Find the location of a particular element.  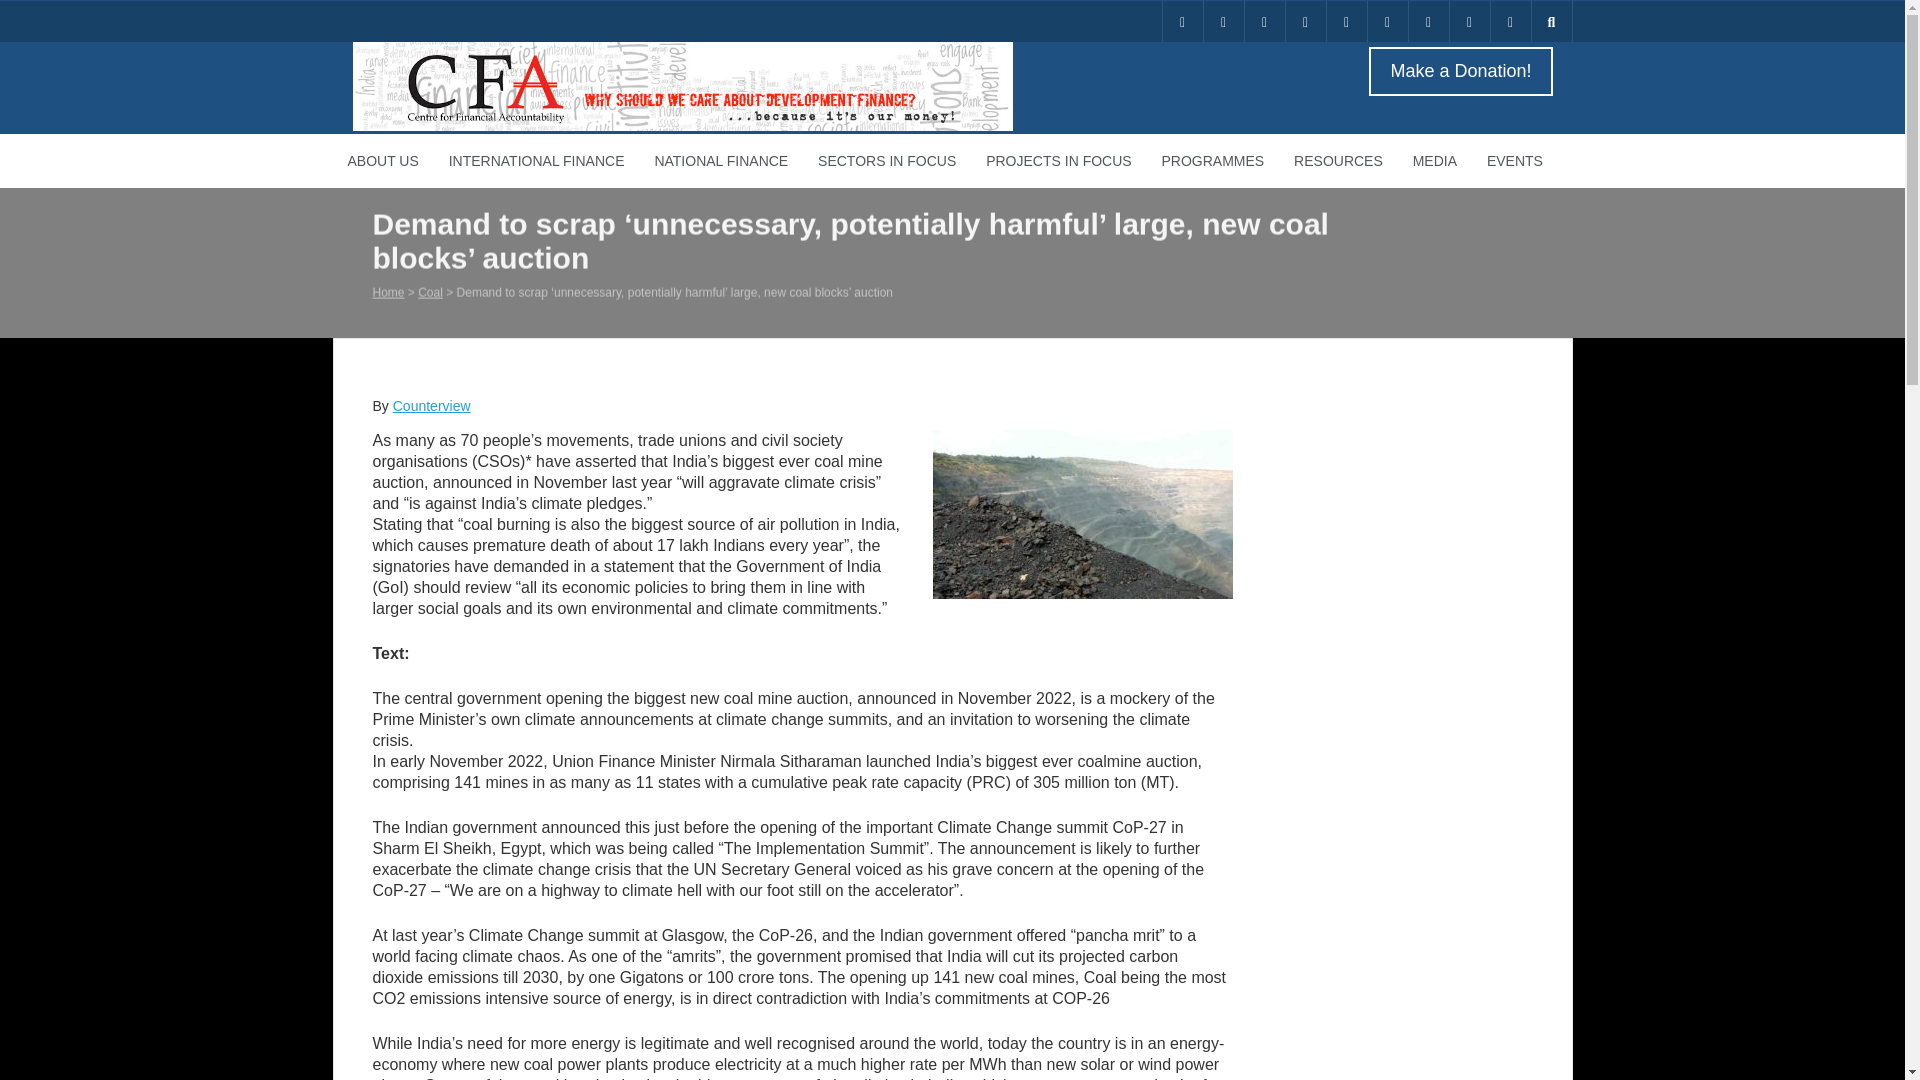

ABOUT US is located at coordinates (382, 160).